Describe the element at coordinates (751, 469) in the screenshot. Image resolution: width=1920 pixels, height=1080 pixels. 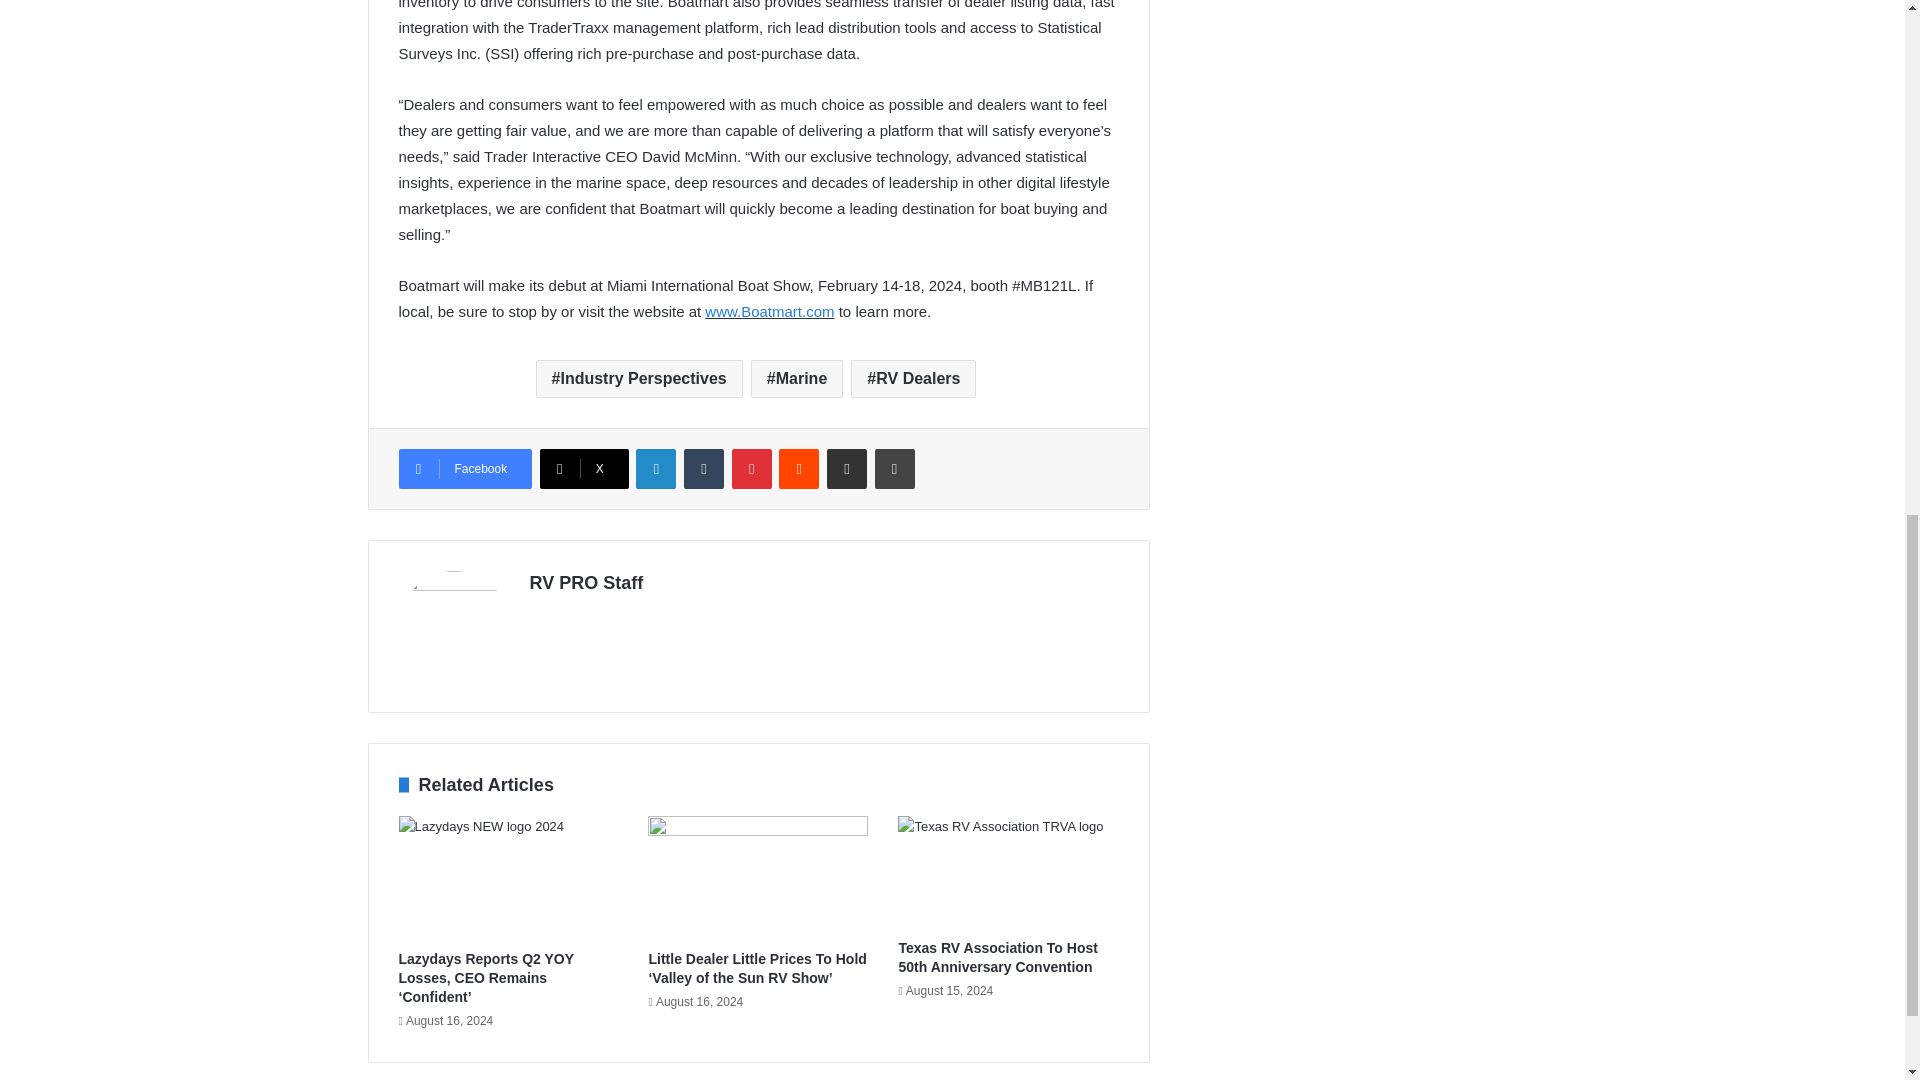
I see `Pinterest` at that location.